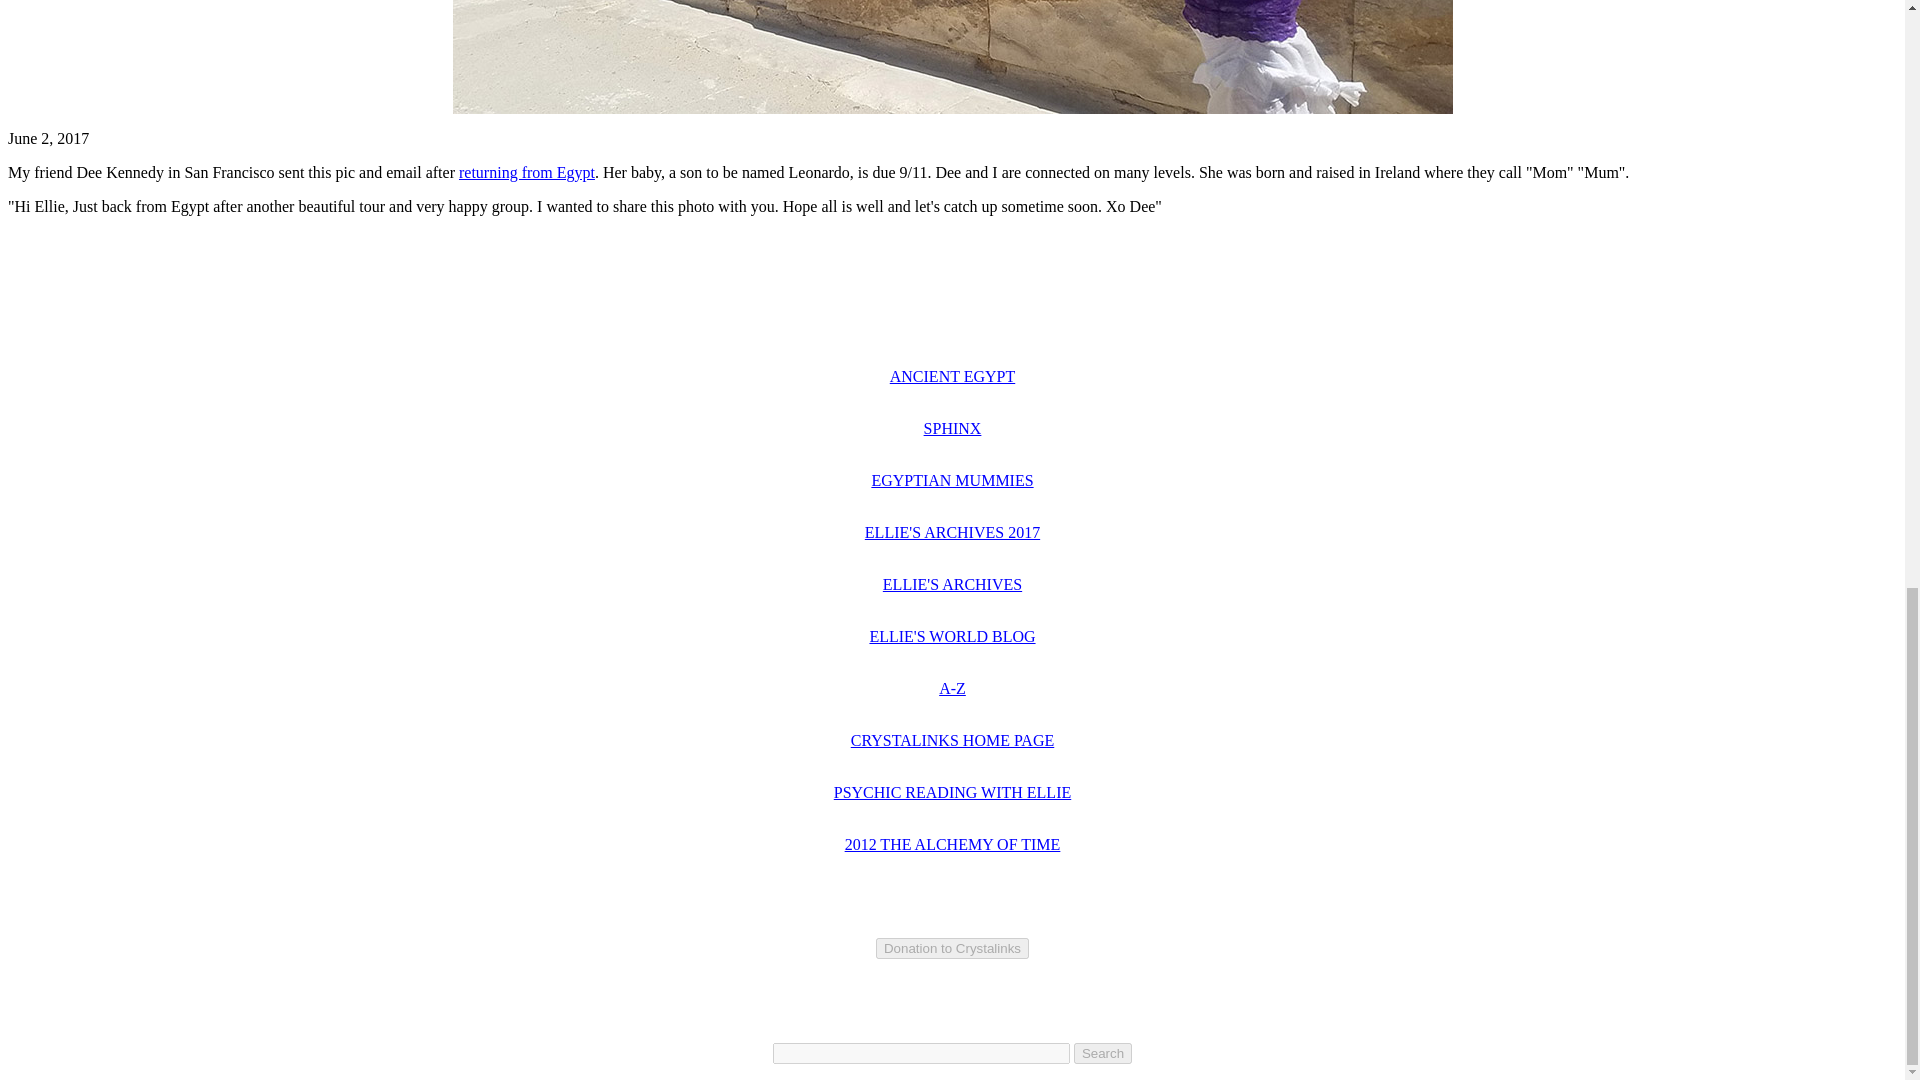 This screenshot has width=1920, height=1080. I want to click on CRYSTALINKS HOME PAGE, so click(952, 740).